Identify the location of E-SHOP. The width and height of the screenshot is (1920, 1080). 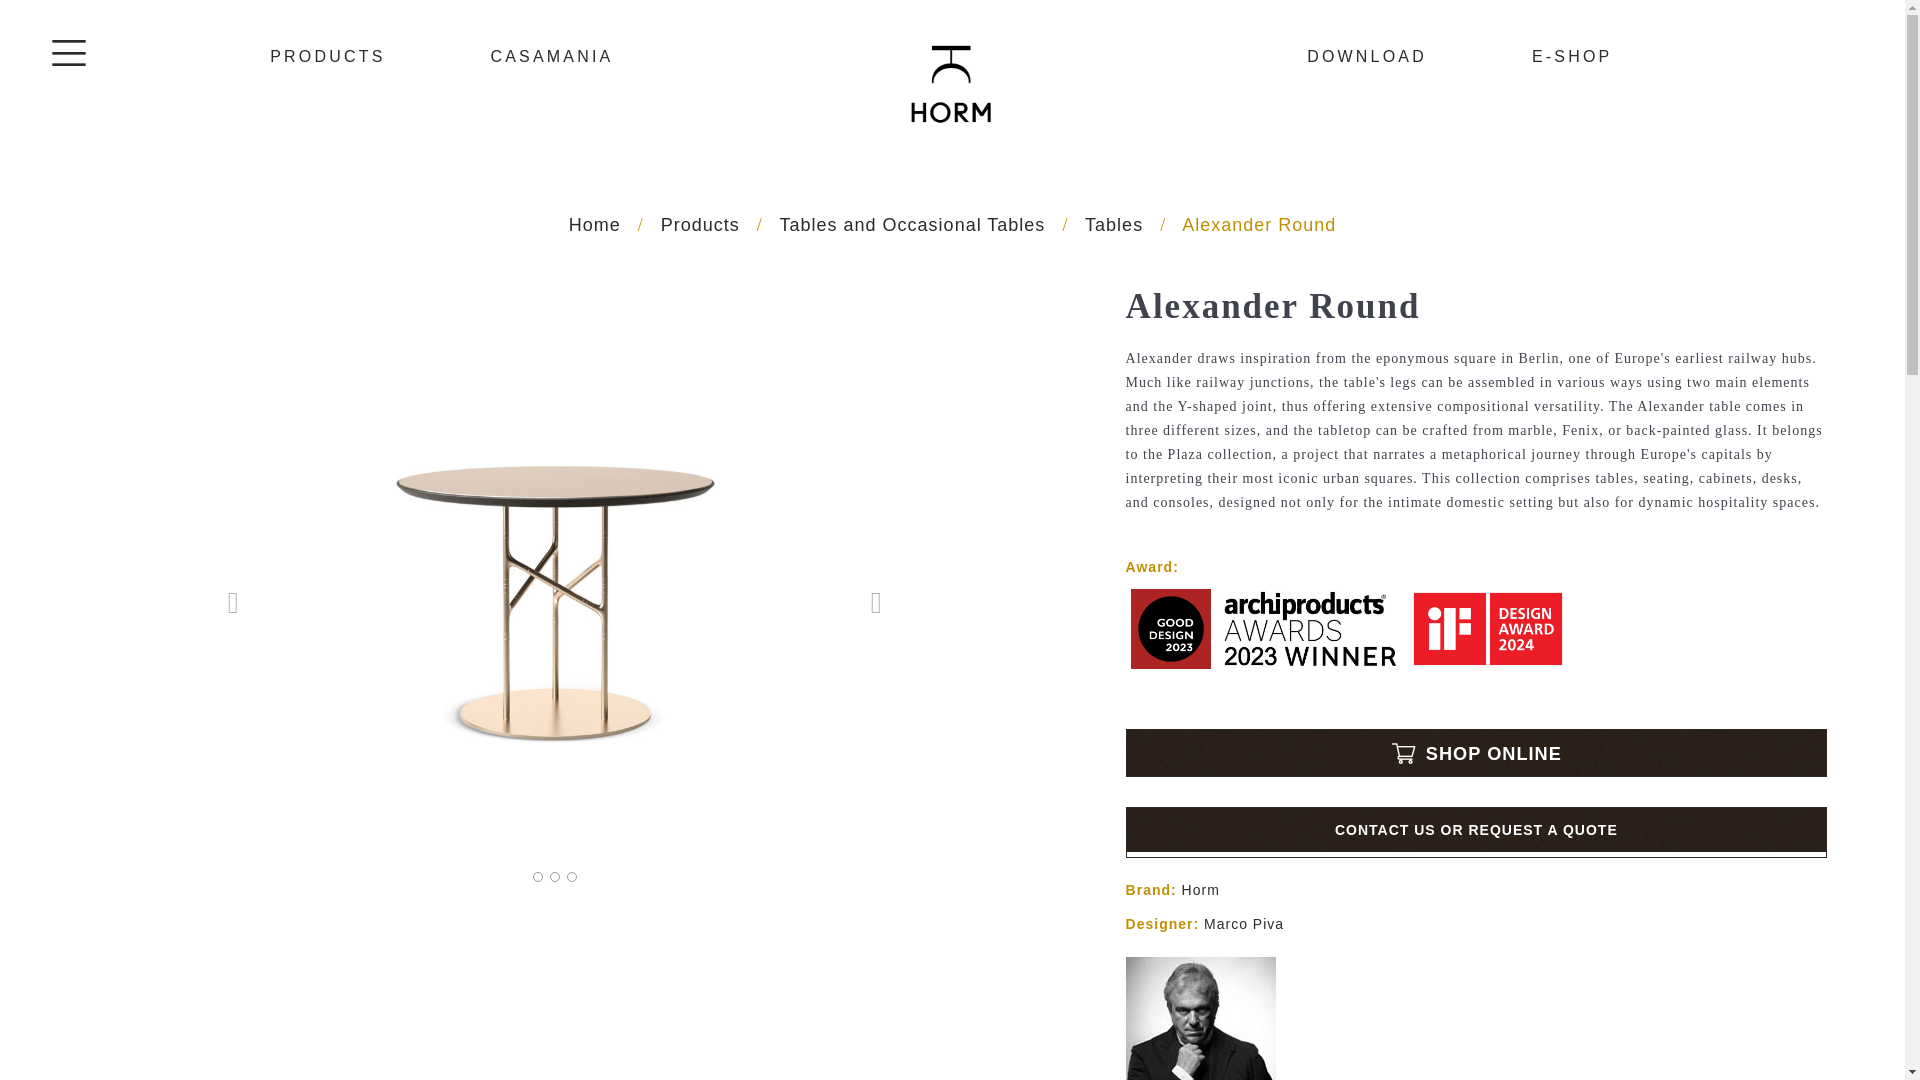
(1572, 56).